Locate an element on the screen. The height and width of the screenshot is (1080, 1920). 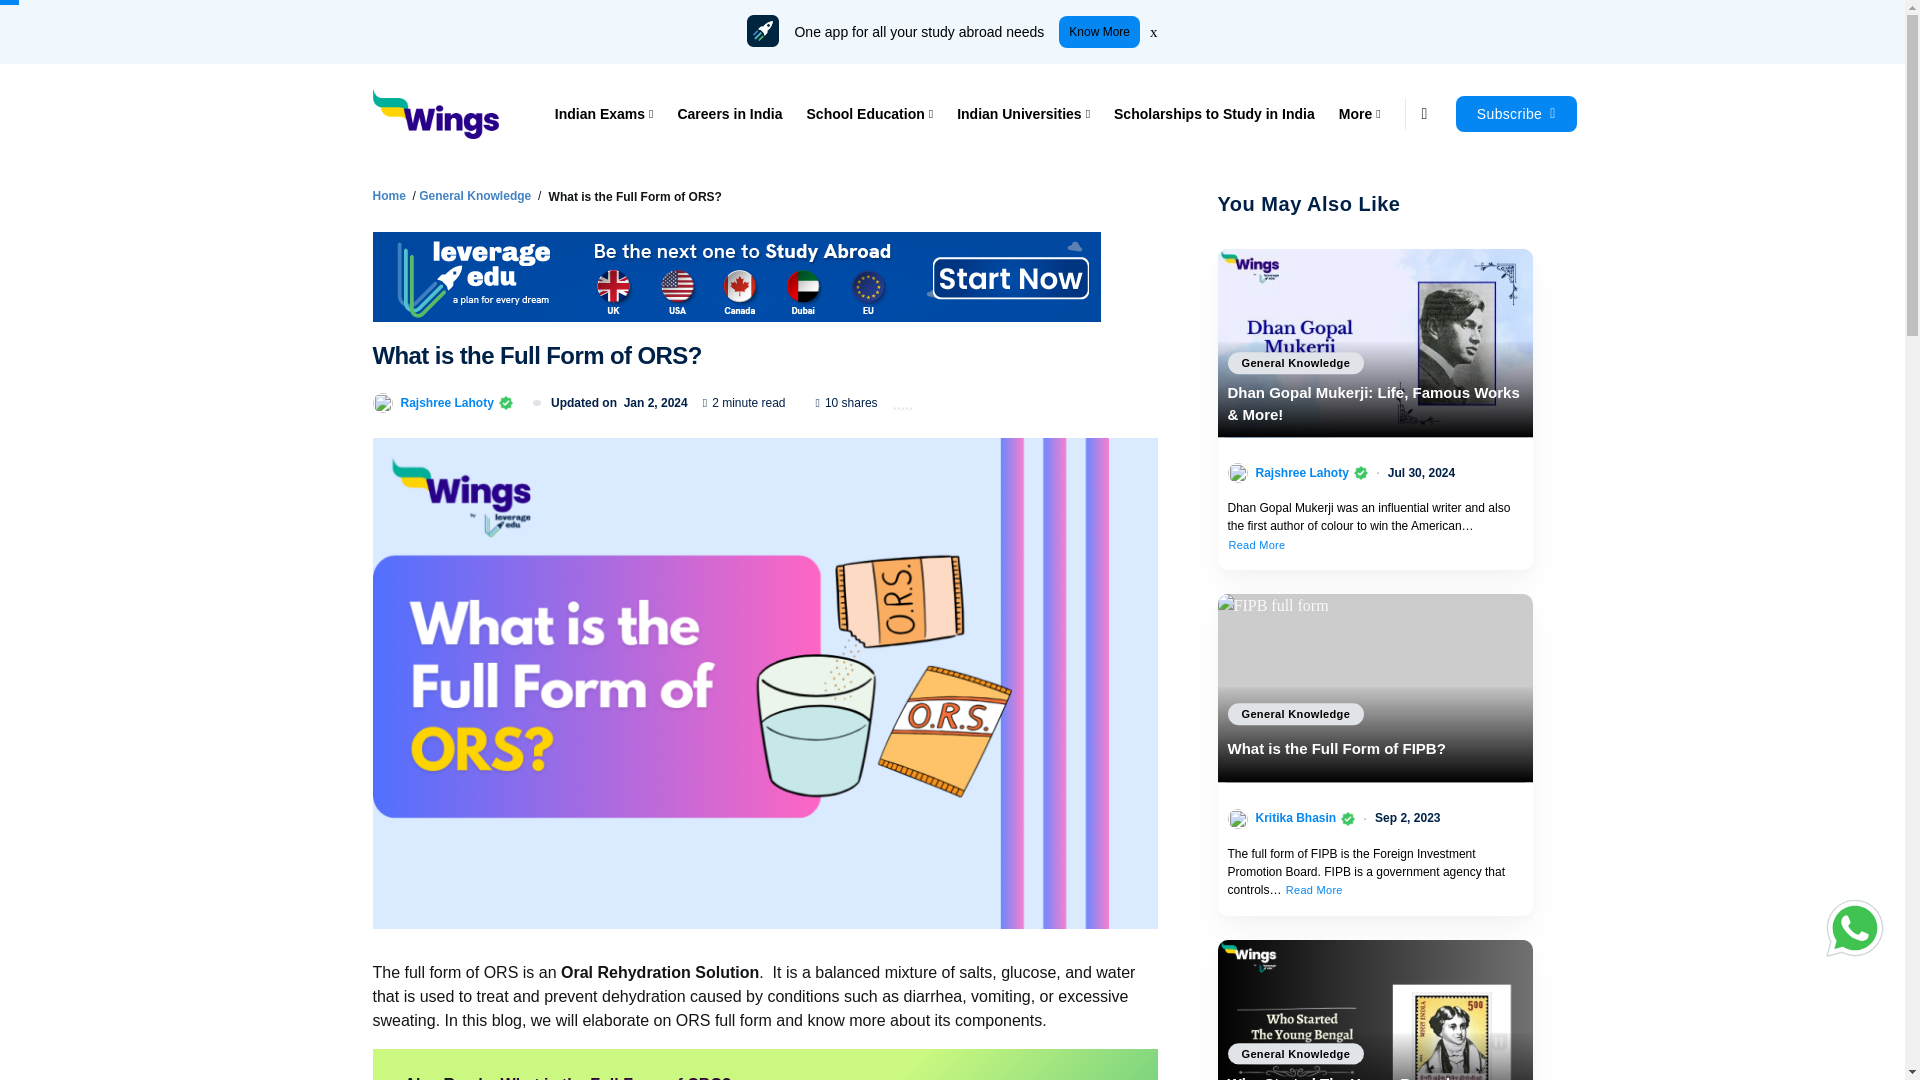
View all posts by Rajshree Lahoty is located at coordinates (446, 402).